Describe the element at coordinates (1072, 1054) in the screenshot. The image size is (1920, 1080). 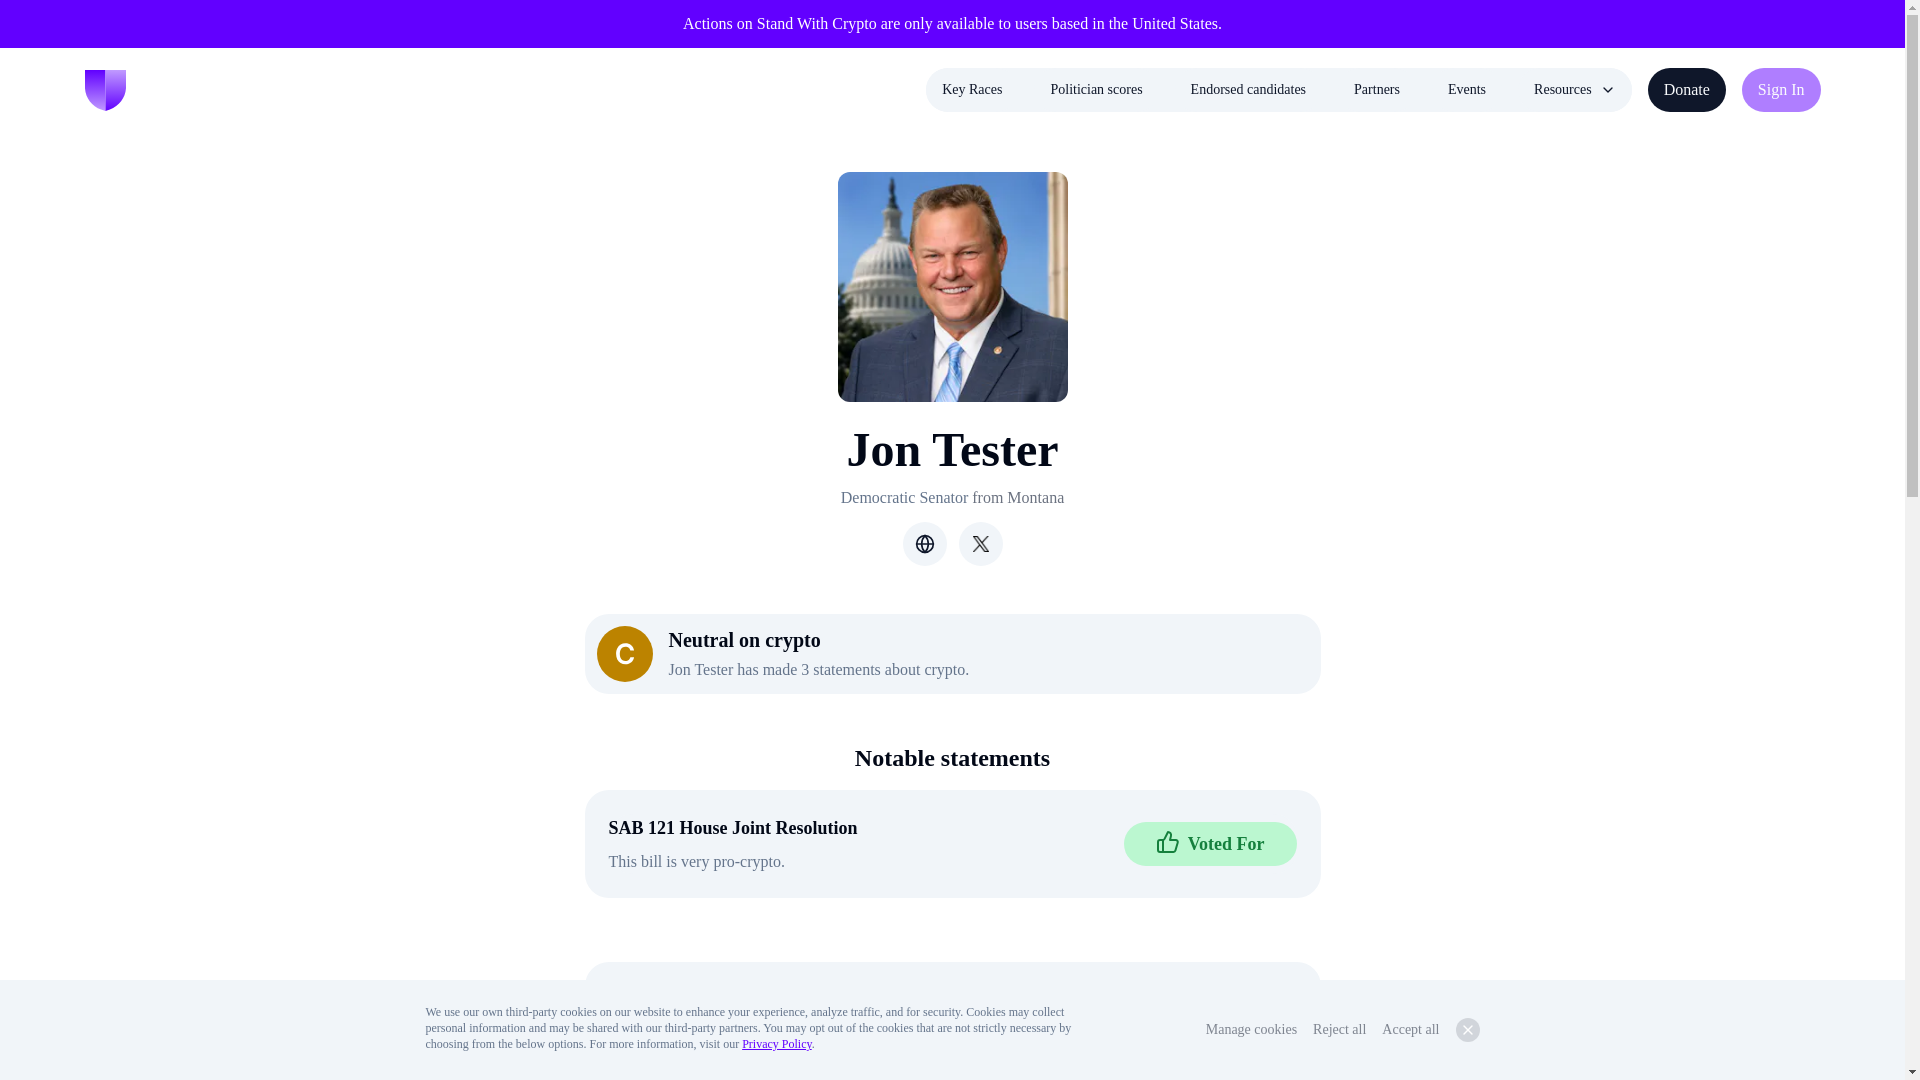
I see `argued` at that location.